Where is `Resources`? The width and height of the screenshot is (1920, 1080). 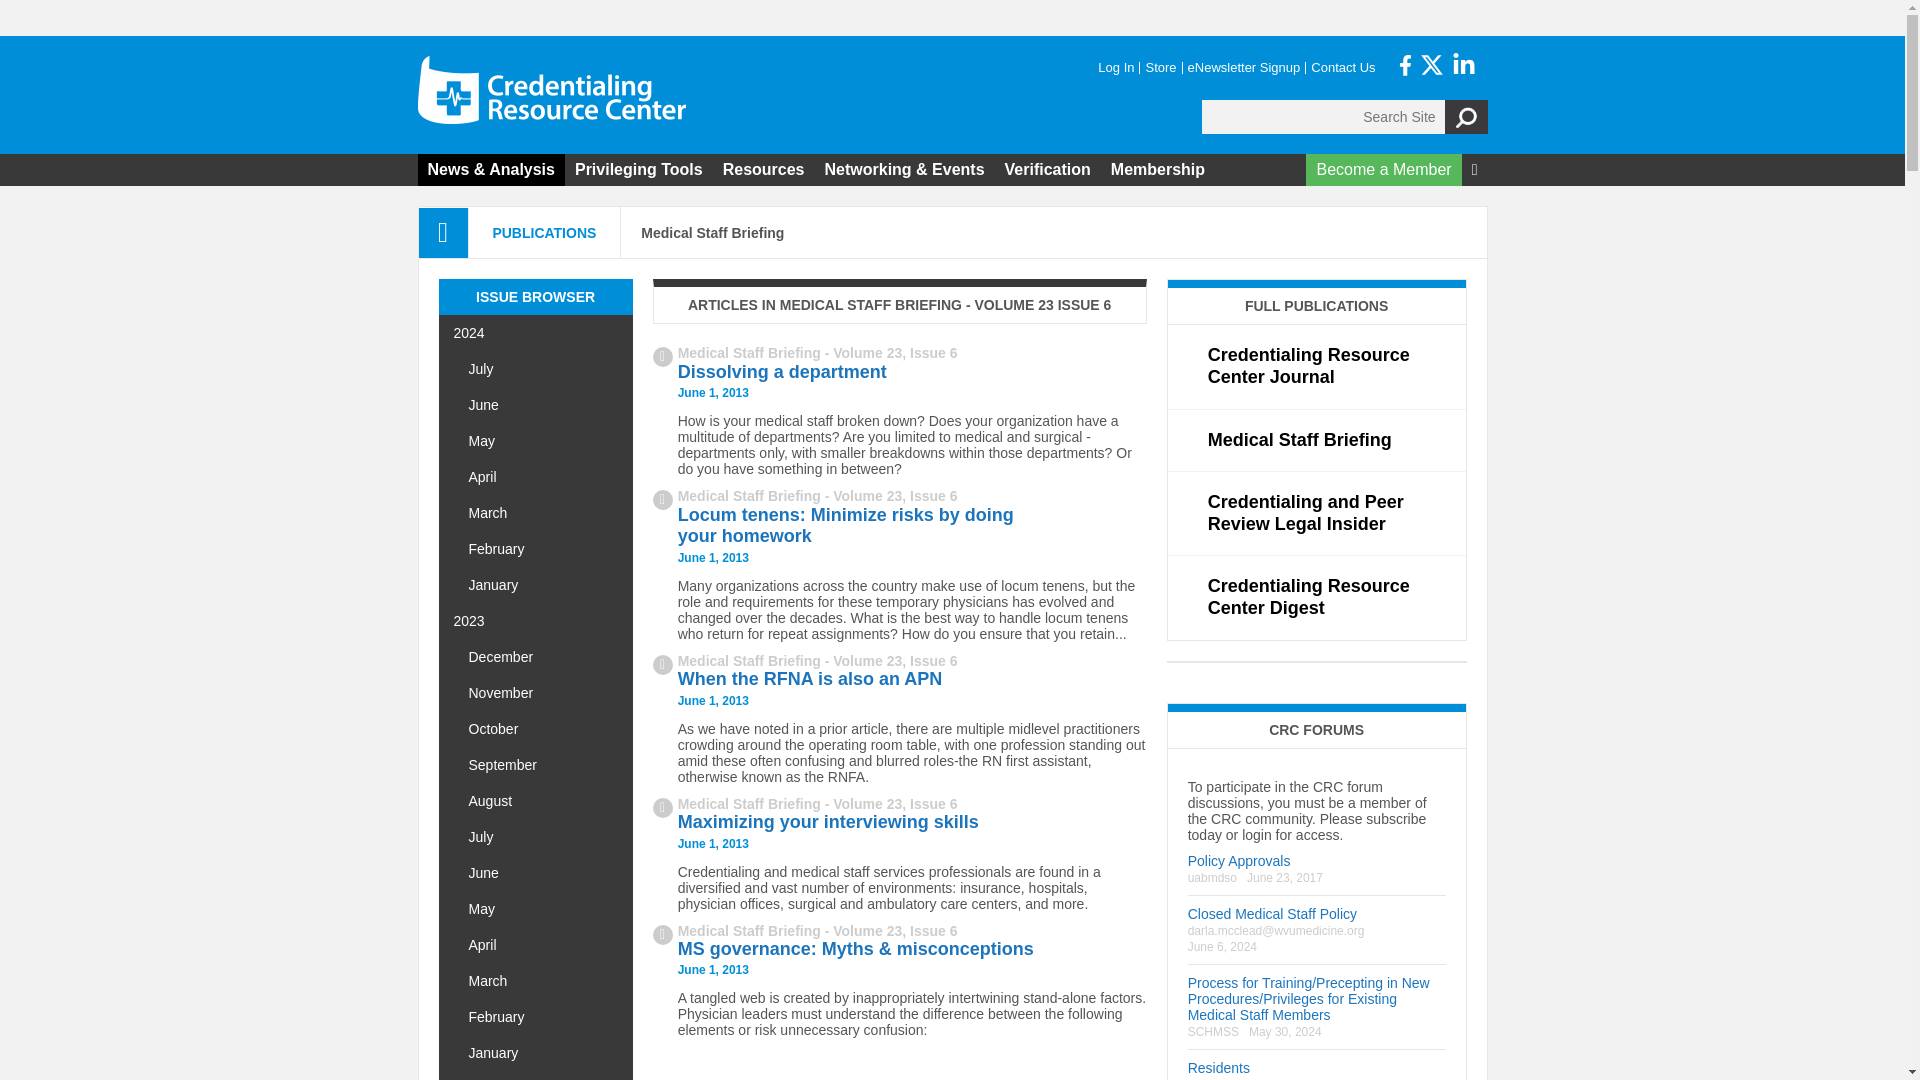 Resources is located at coordinates (763, 169).